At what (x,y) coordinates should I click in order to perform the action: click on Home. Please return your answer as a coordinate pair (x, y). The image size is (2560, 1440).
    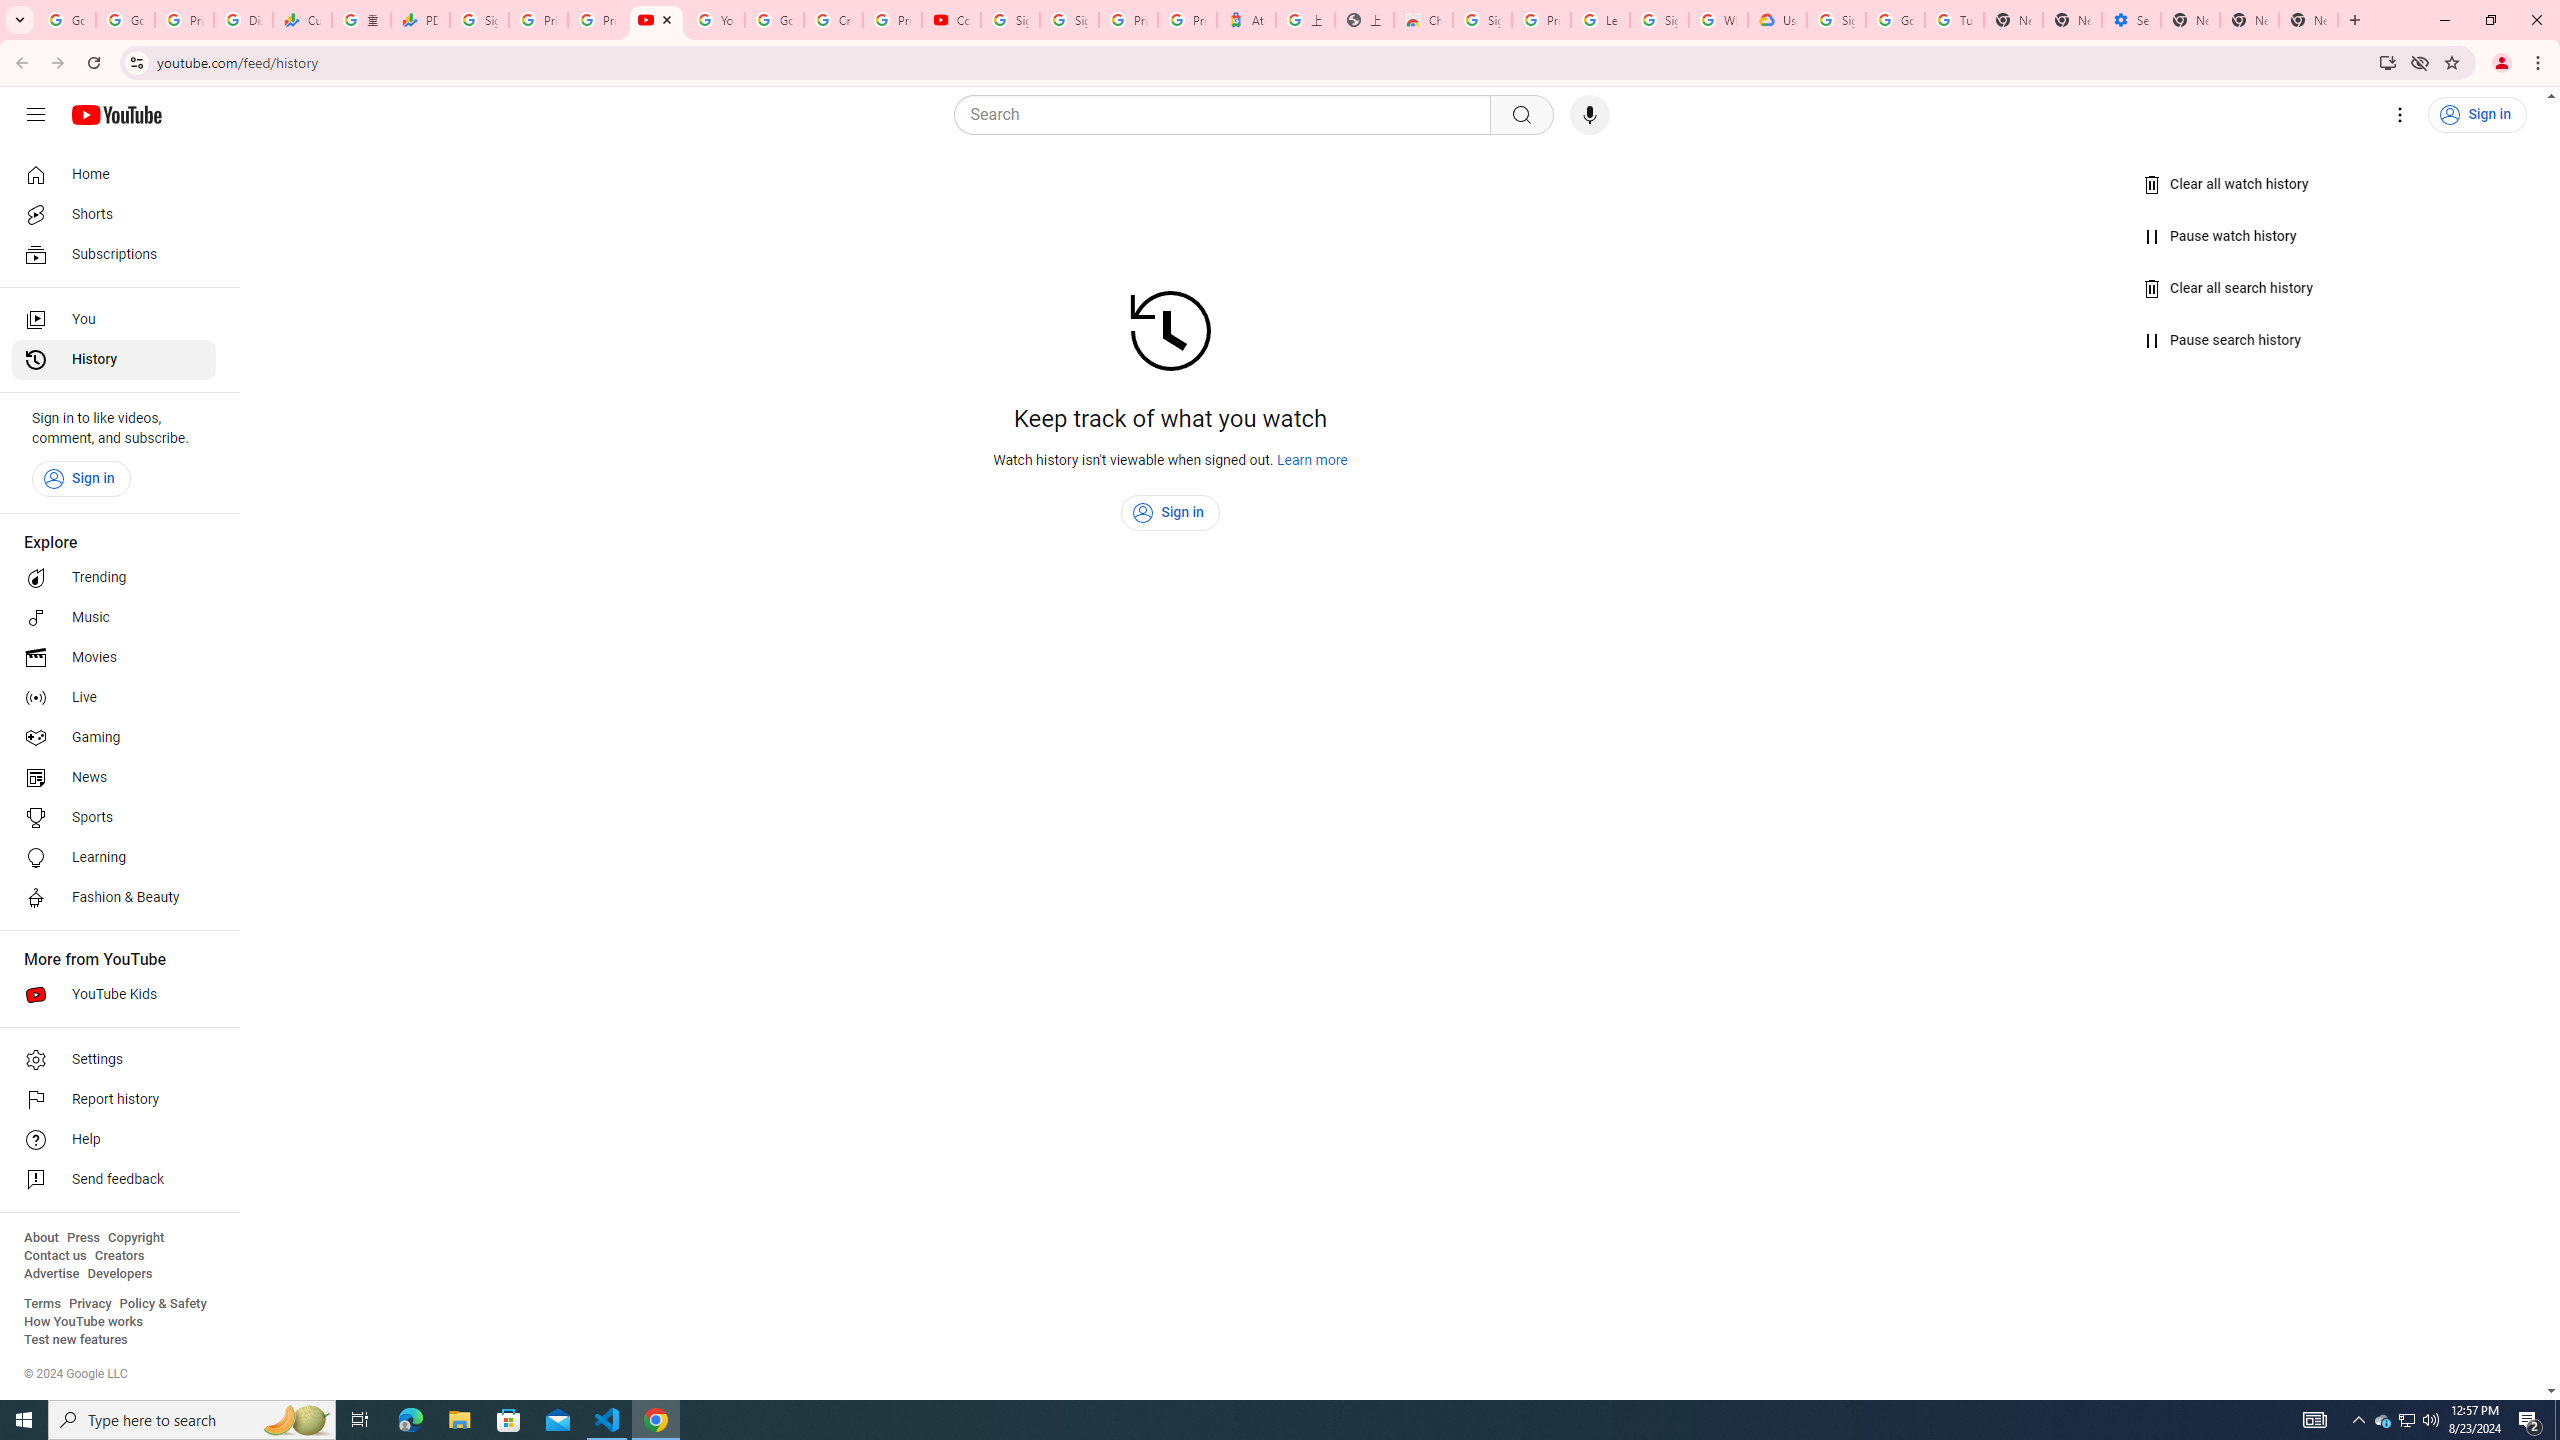
    Looking at the image, I should click on (114, 174).